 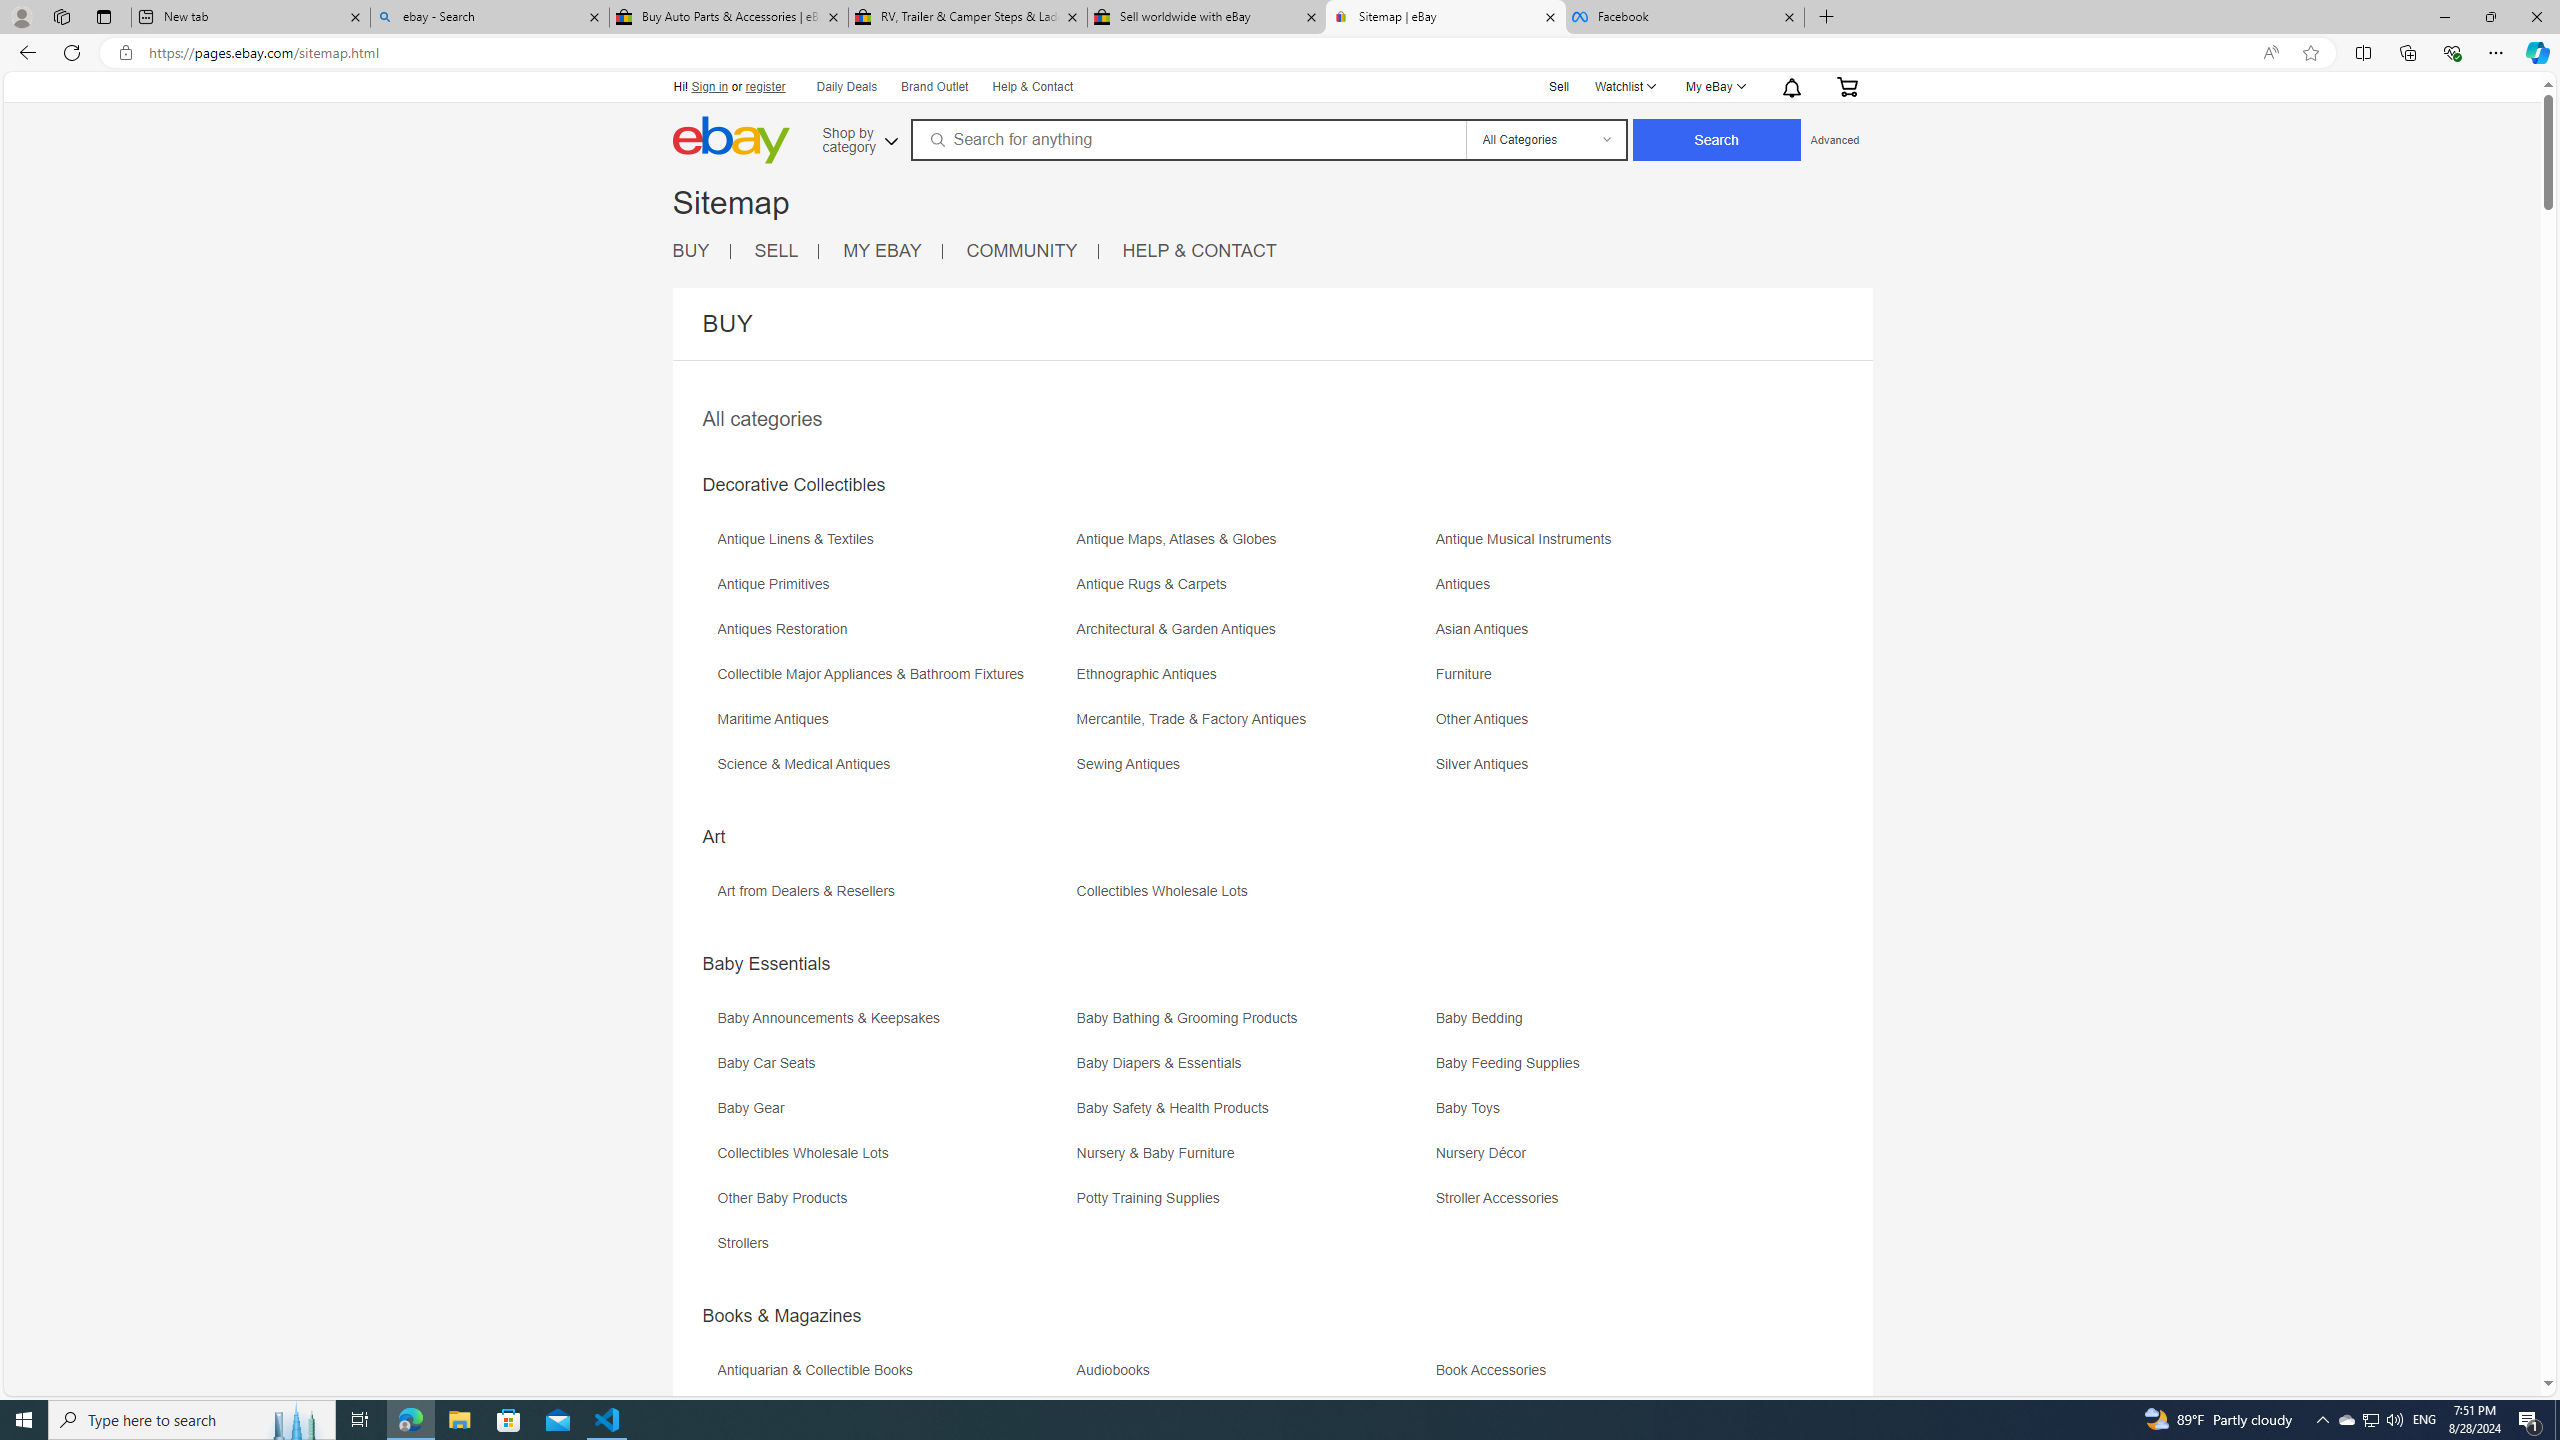 I want to click on Antiquarian & Collectible Books, so click(x=894, y=1377).